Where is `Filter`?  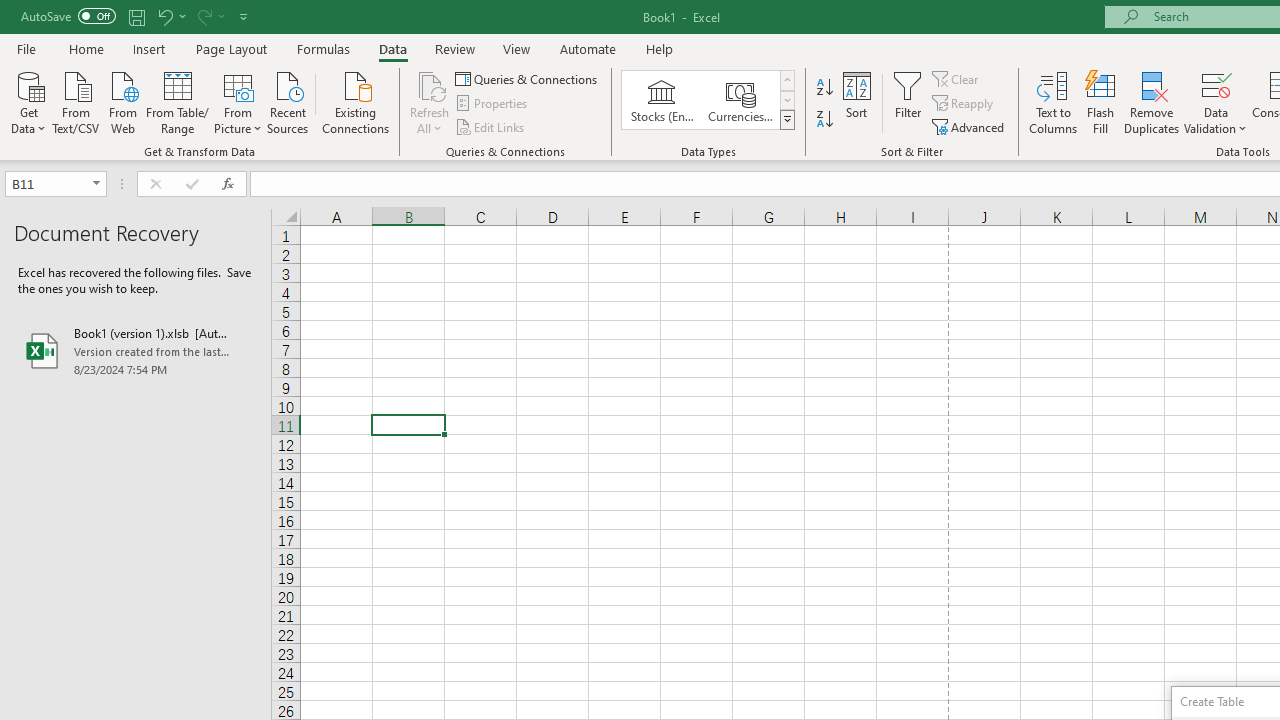
Filter is located at coordinates (908, 102).